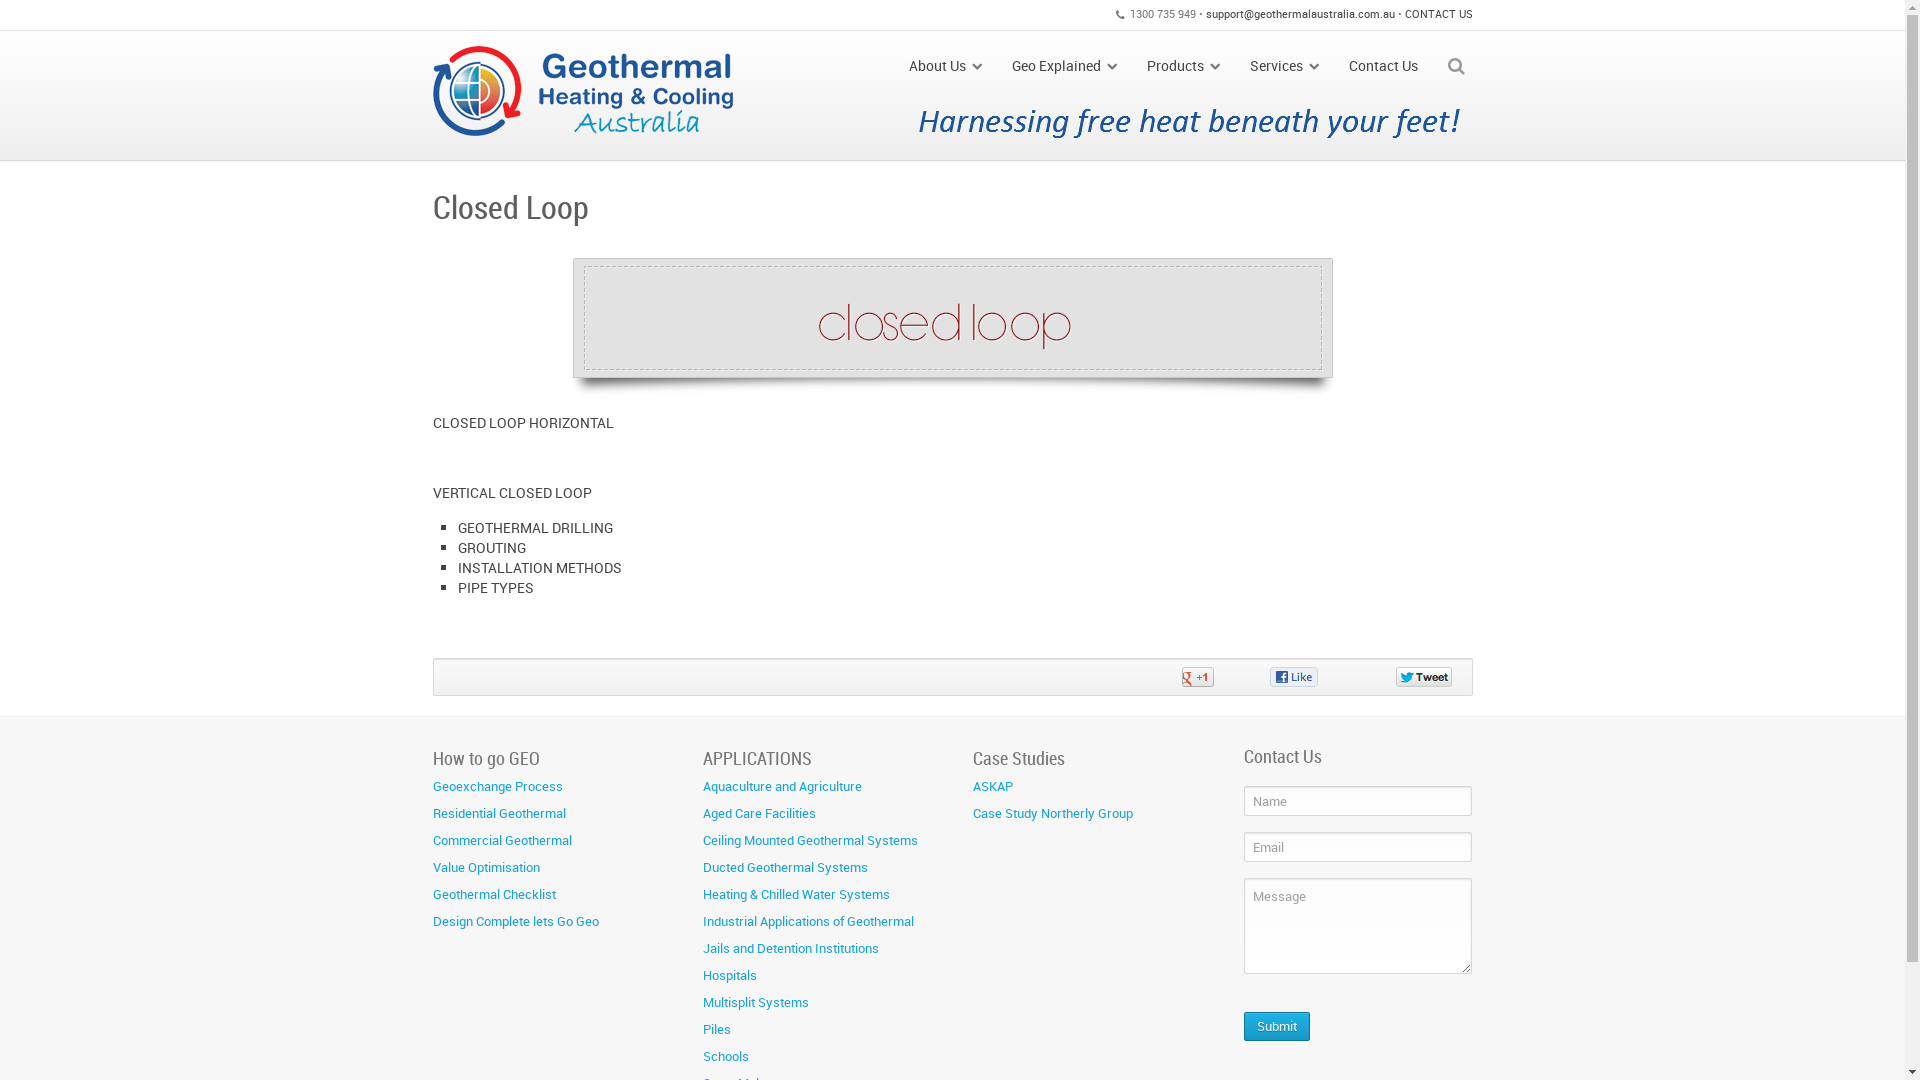 This screenshot has width=1920, height=1080. What do you see at coordinates (486, 867) in the screenshot?
I see `Value Optimisation` at bounding box center [486, 867].